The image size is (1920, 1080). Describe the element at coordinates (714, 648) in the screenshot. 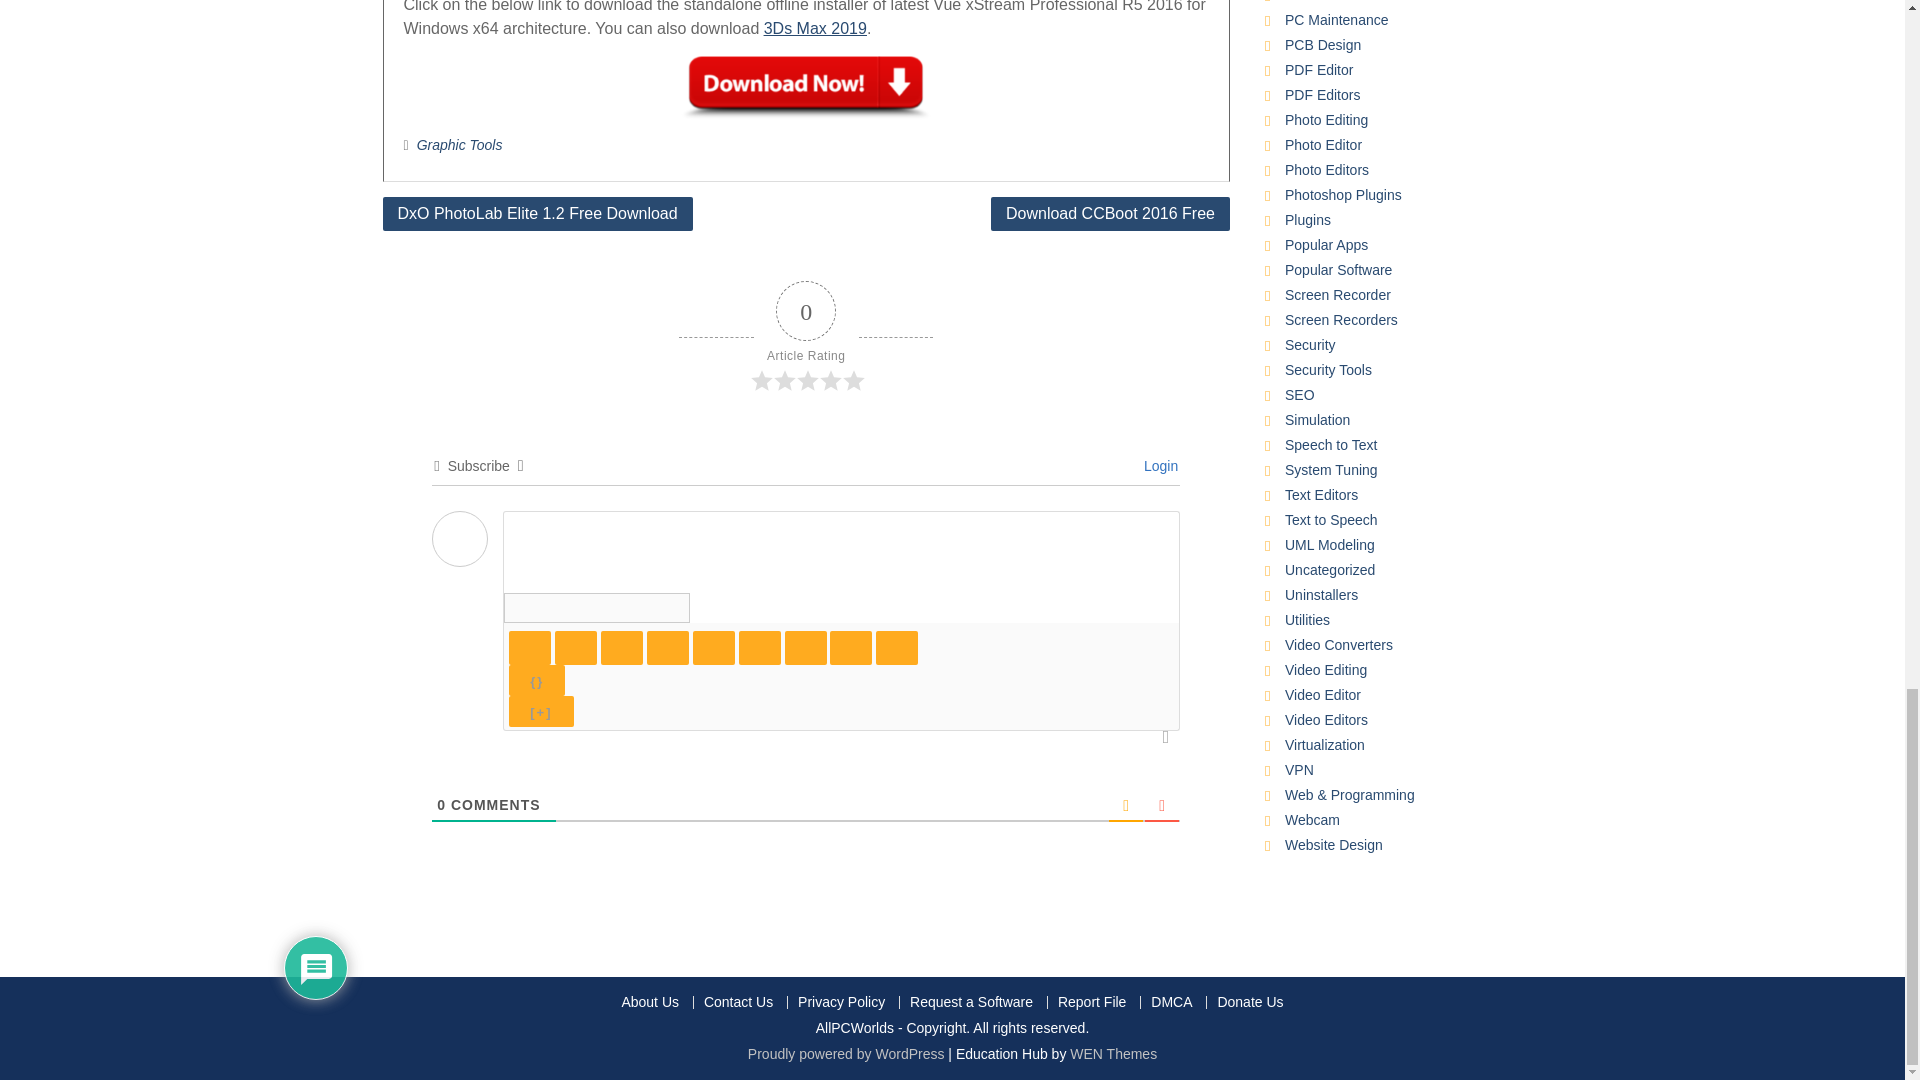

I see `Ordered List` at that location.